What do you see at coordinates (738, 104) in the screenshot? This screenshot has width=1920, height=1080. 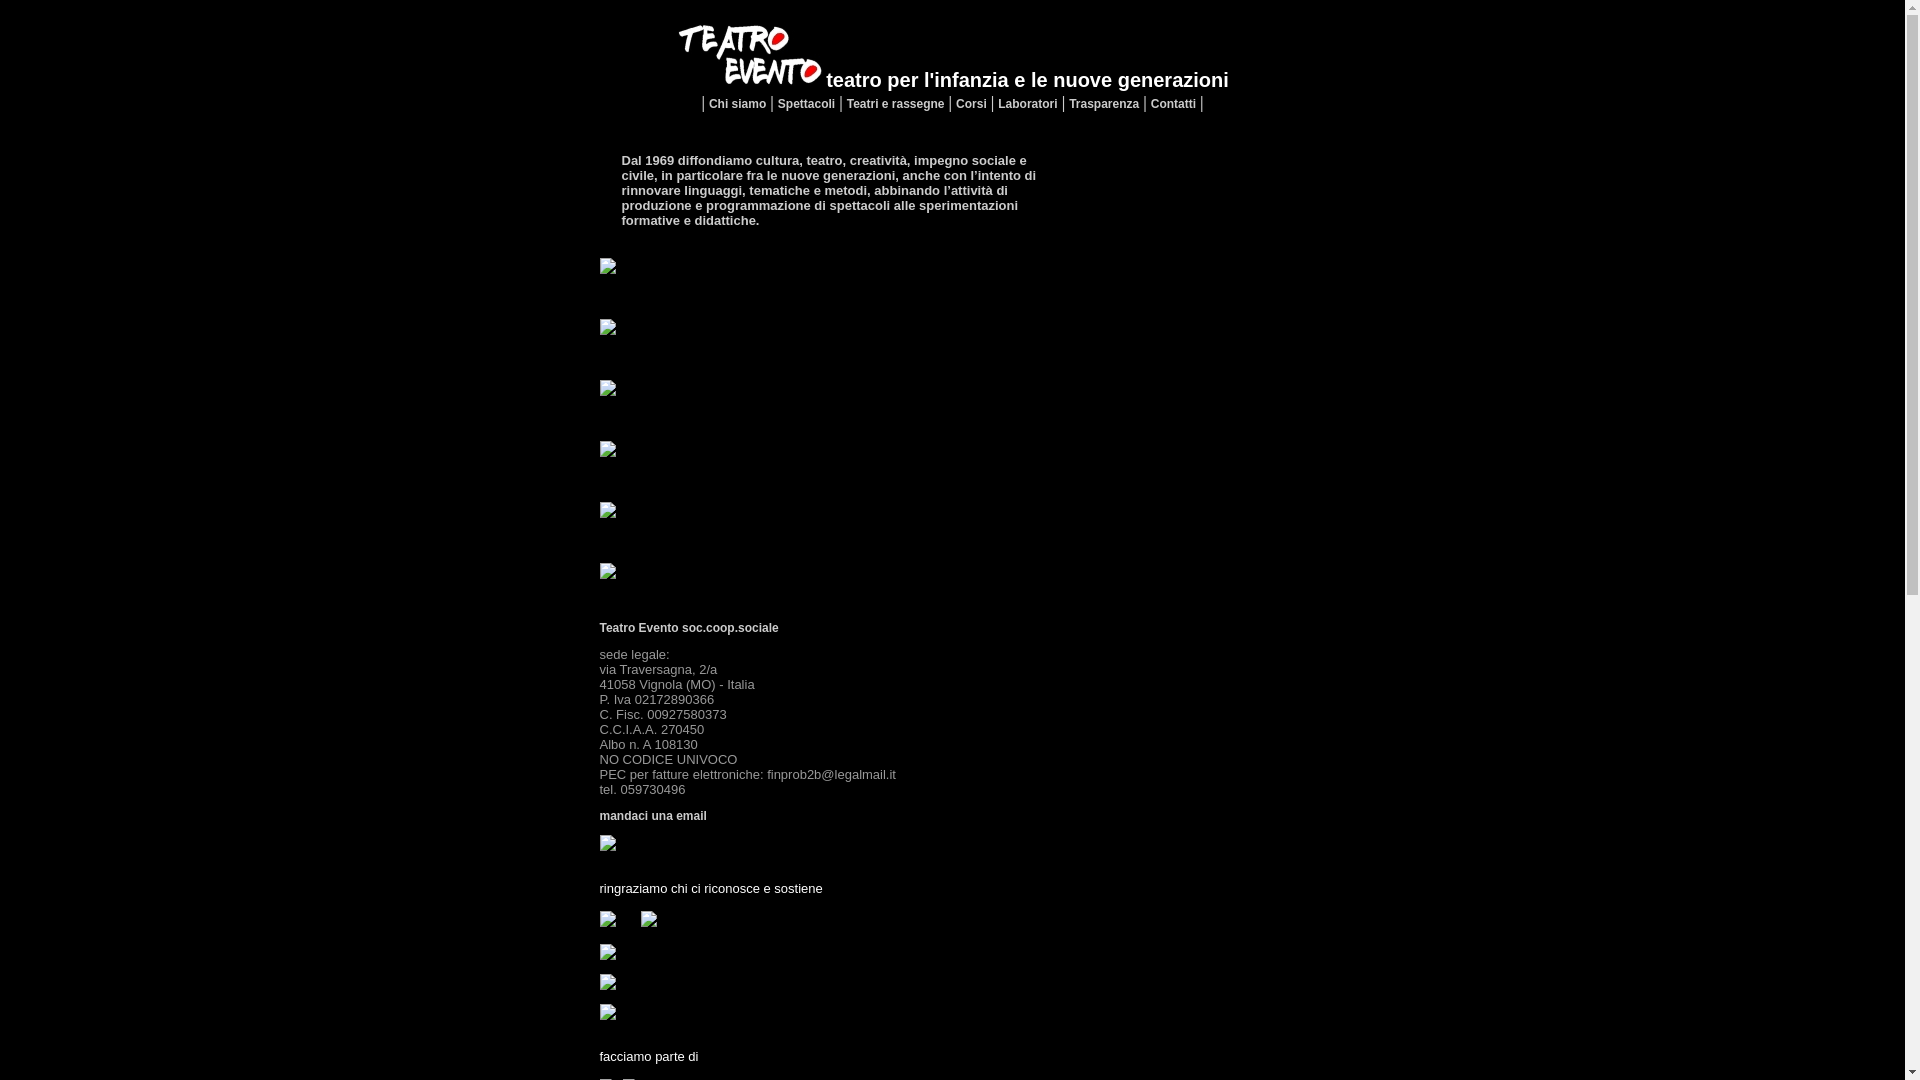 I see `Chi siamo` at bounding box center [738, 104].